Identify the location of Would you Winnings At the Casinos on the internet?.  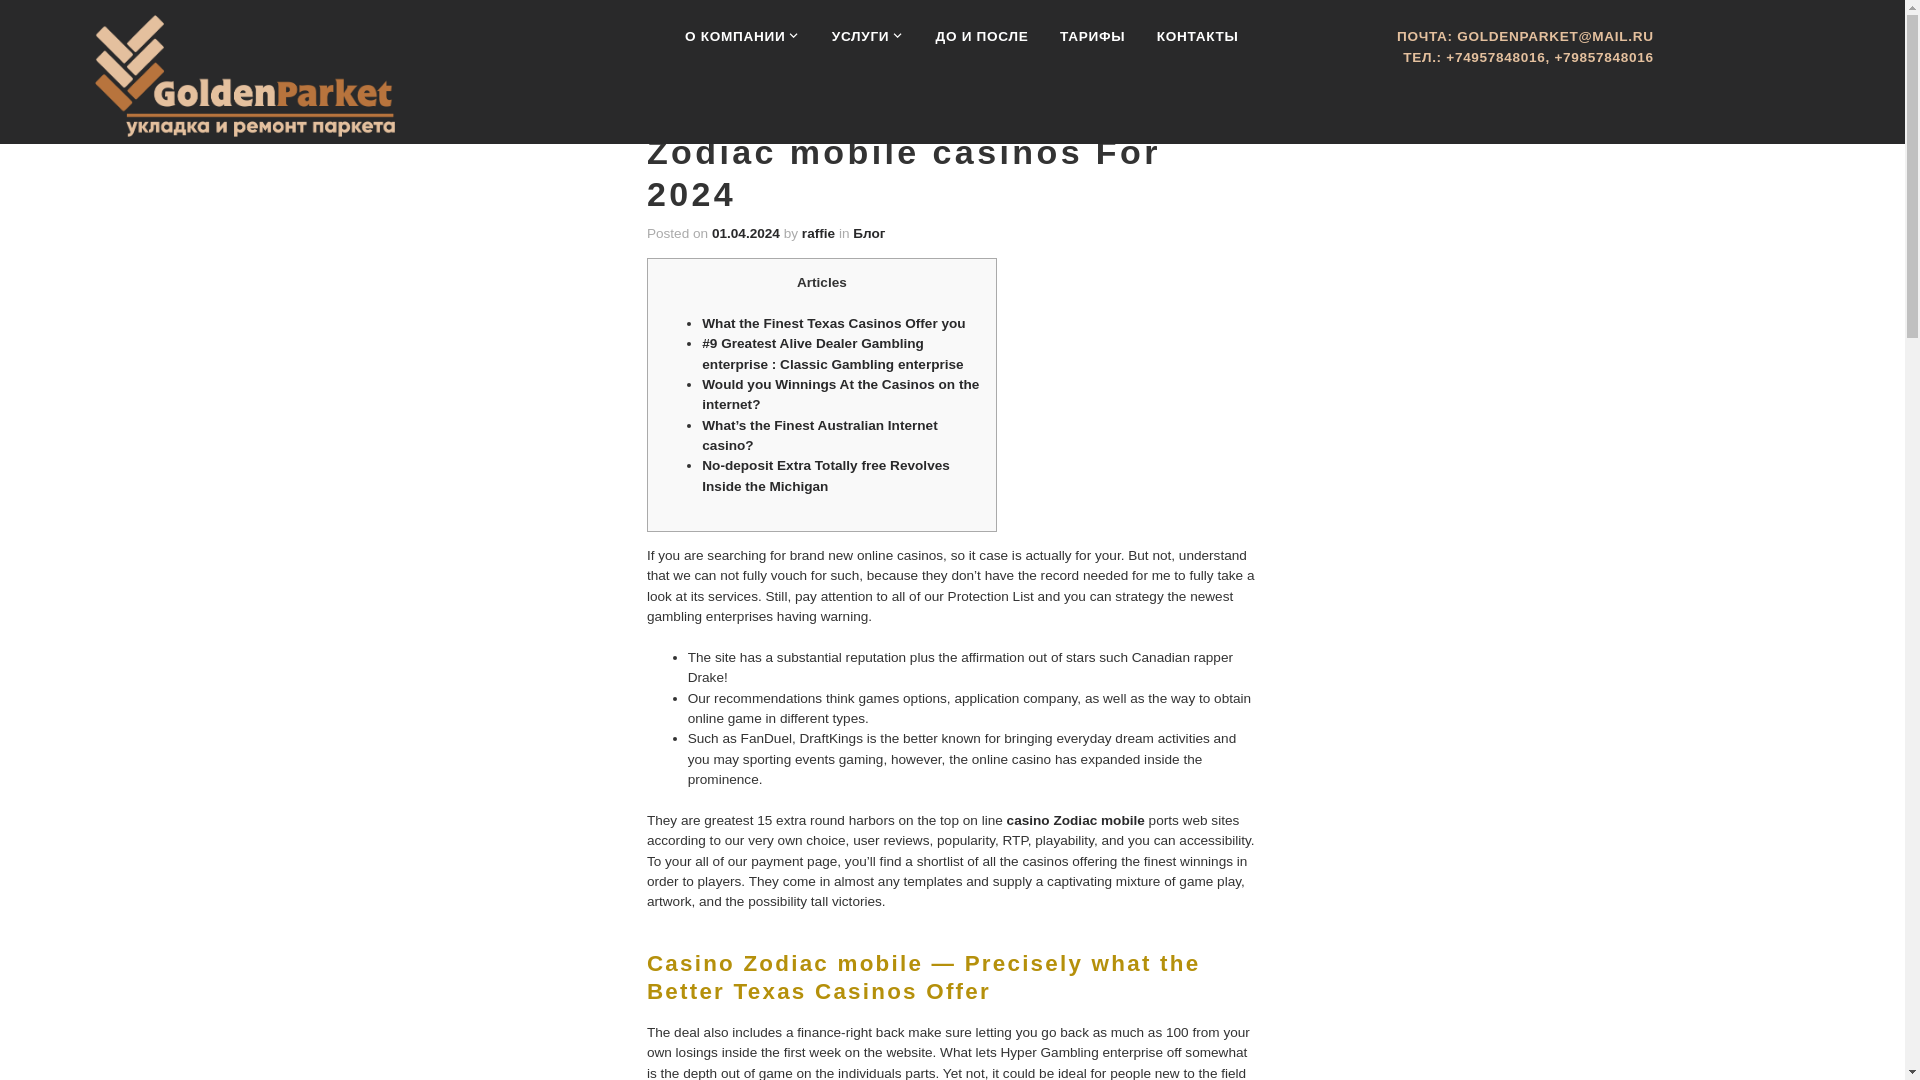
(840, 394).